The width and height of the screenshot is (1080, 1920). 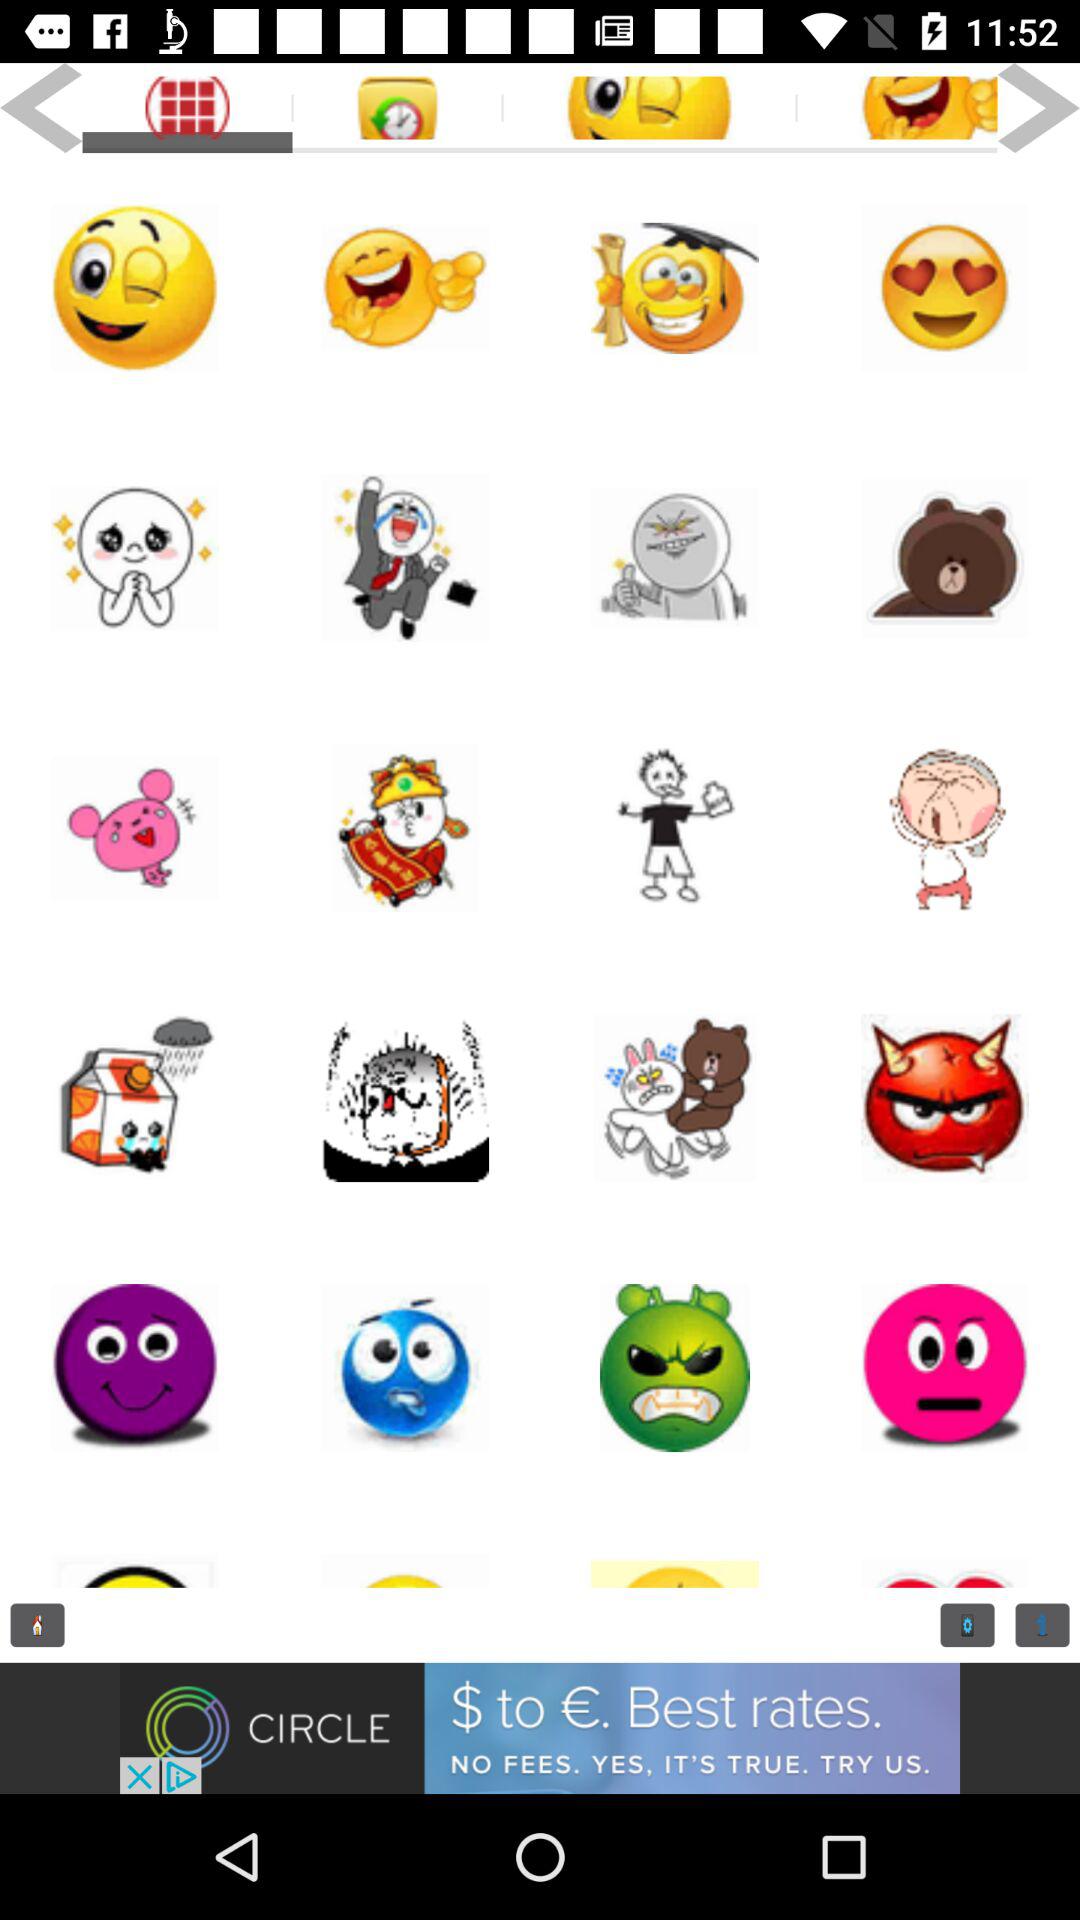 What do you see at coordinates (896, 108) in the screenshot?
I see `select emoji` at bounding box center [896, 108].